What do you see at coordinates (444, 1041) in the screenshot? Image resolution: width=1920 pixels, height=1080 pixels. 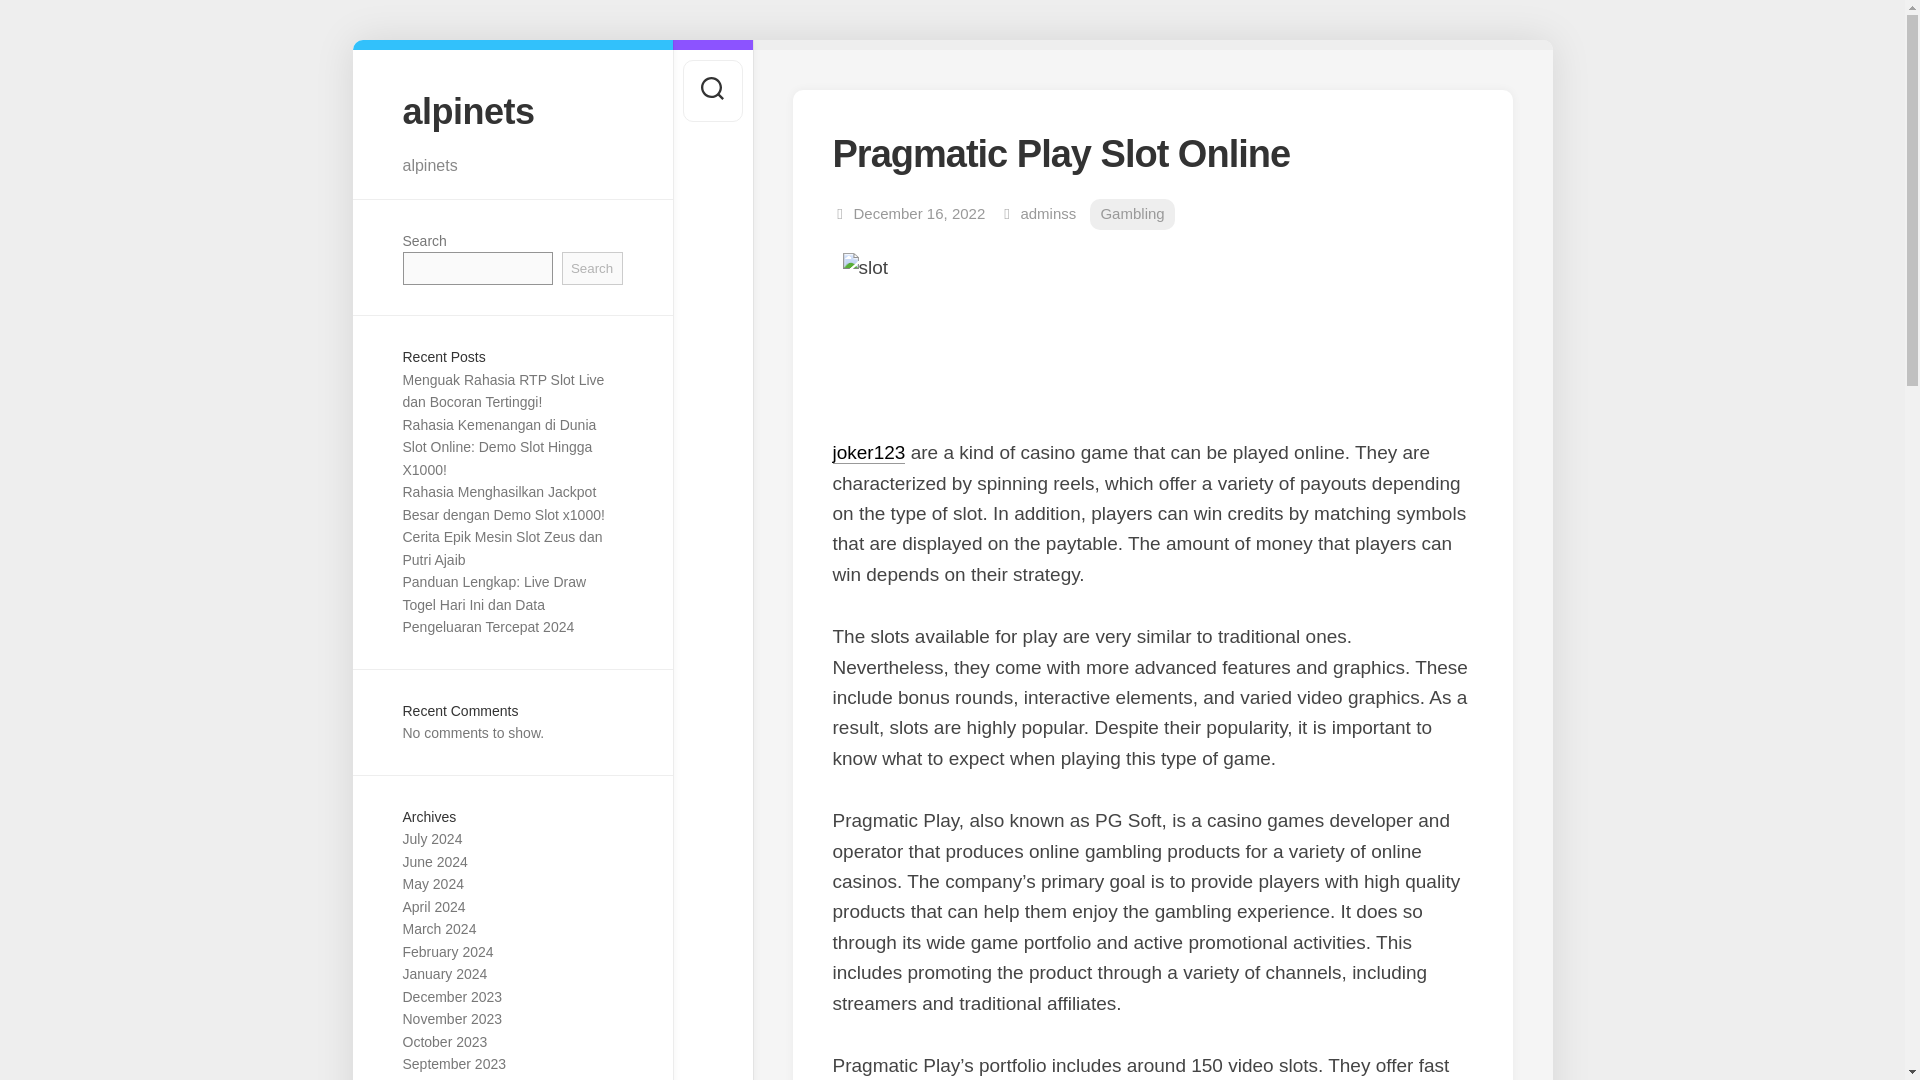 I see `October 2023` at bounding box center [444, 1041].